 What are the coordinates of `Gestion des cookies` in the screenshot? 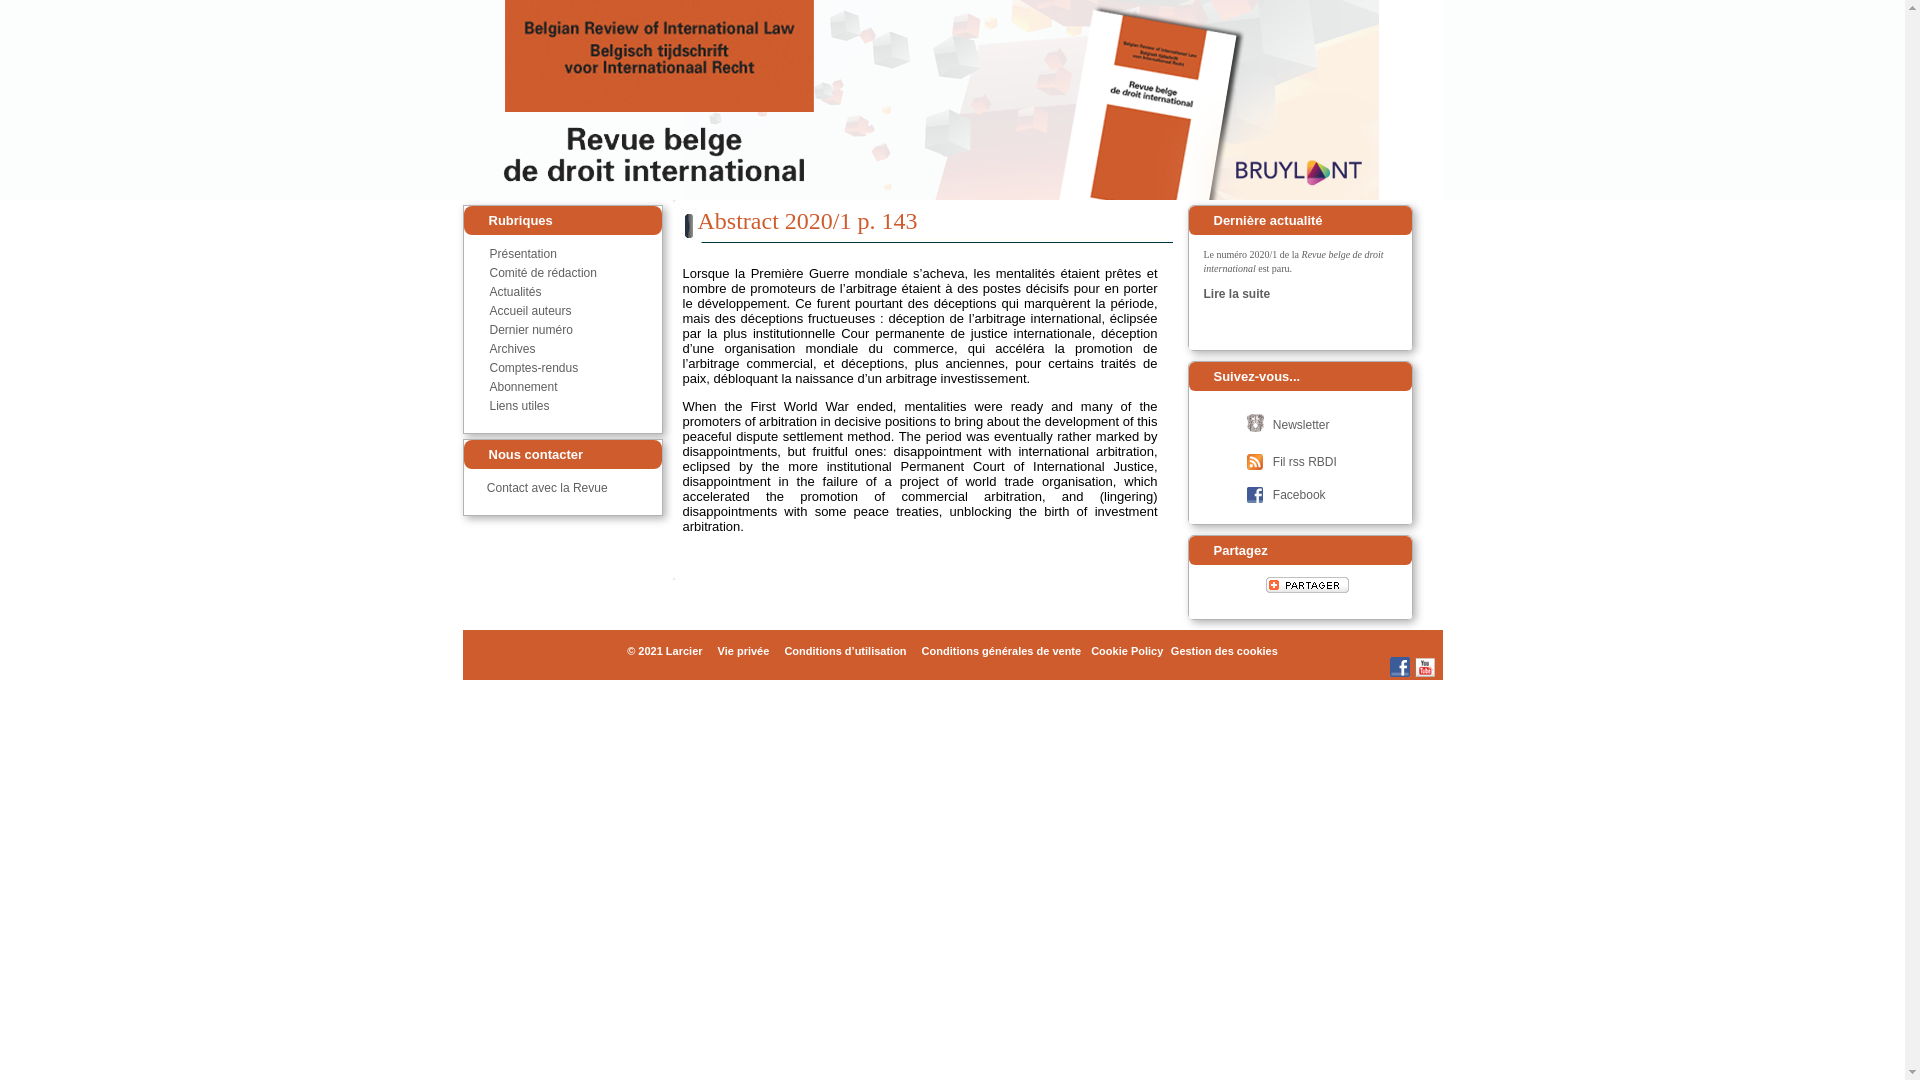 It's located at (1224, 651).